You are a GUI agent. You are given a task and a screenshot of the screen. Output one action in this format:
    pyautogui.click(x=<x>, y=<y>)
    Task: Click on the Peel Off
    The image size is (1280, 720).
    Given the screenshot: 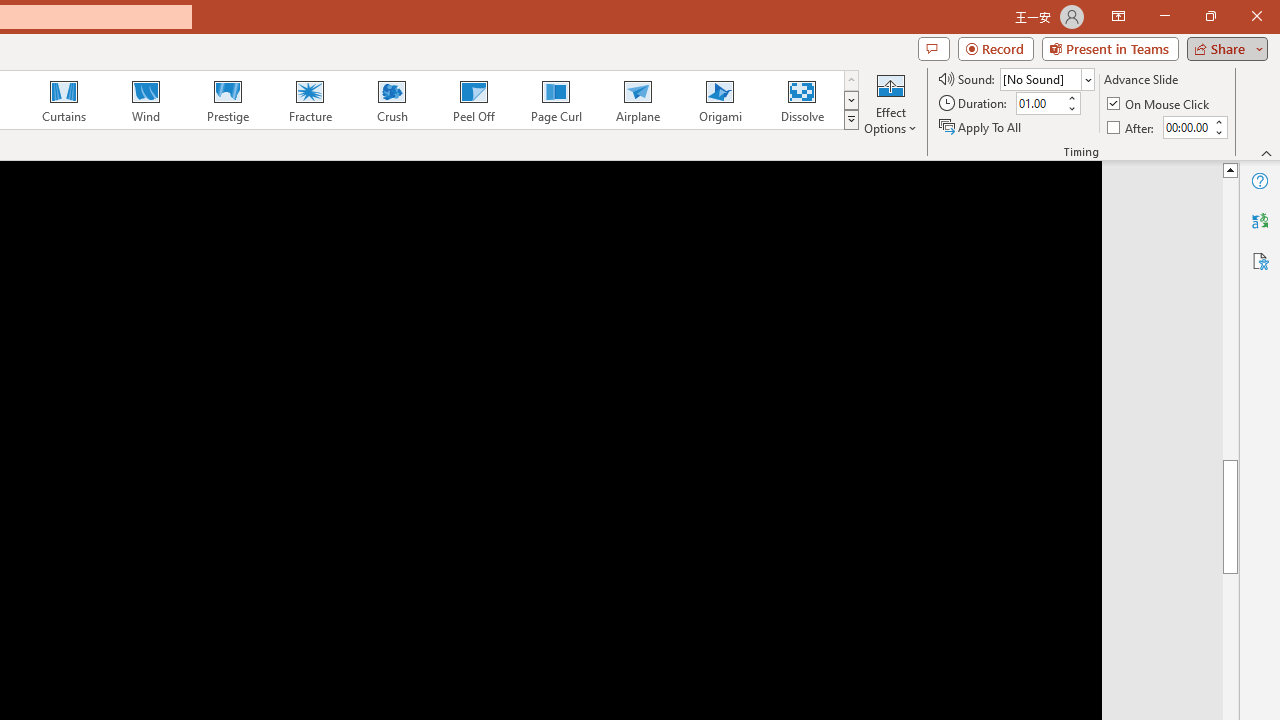 What is the action you would take?
    pyautogui.click(x=473, y=100)
    